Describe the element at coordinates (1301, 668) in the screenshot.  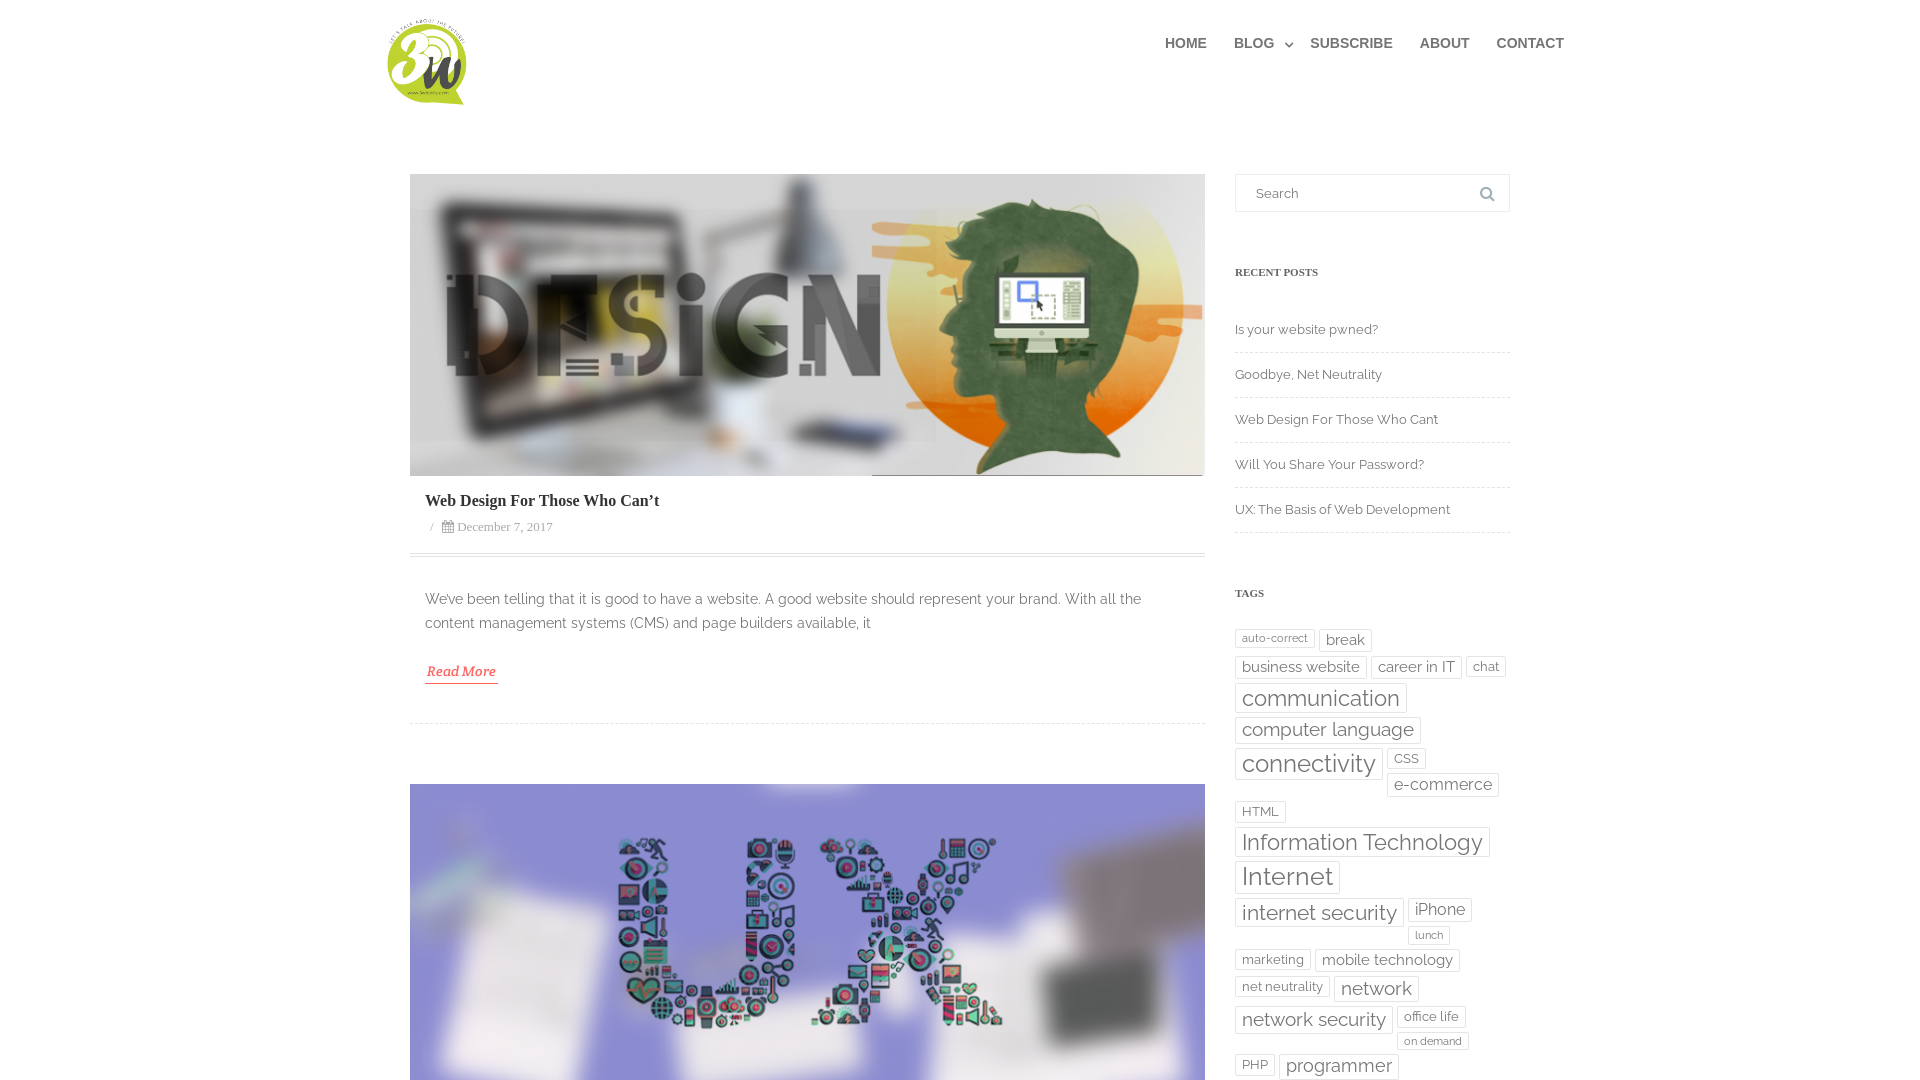
I see `business website` at that location.